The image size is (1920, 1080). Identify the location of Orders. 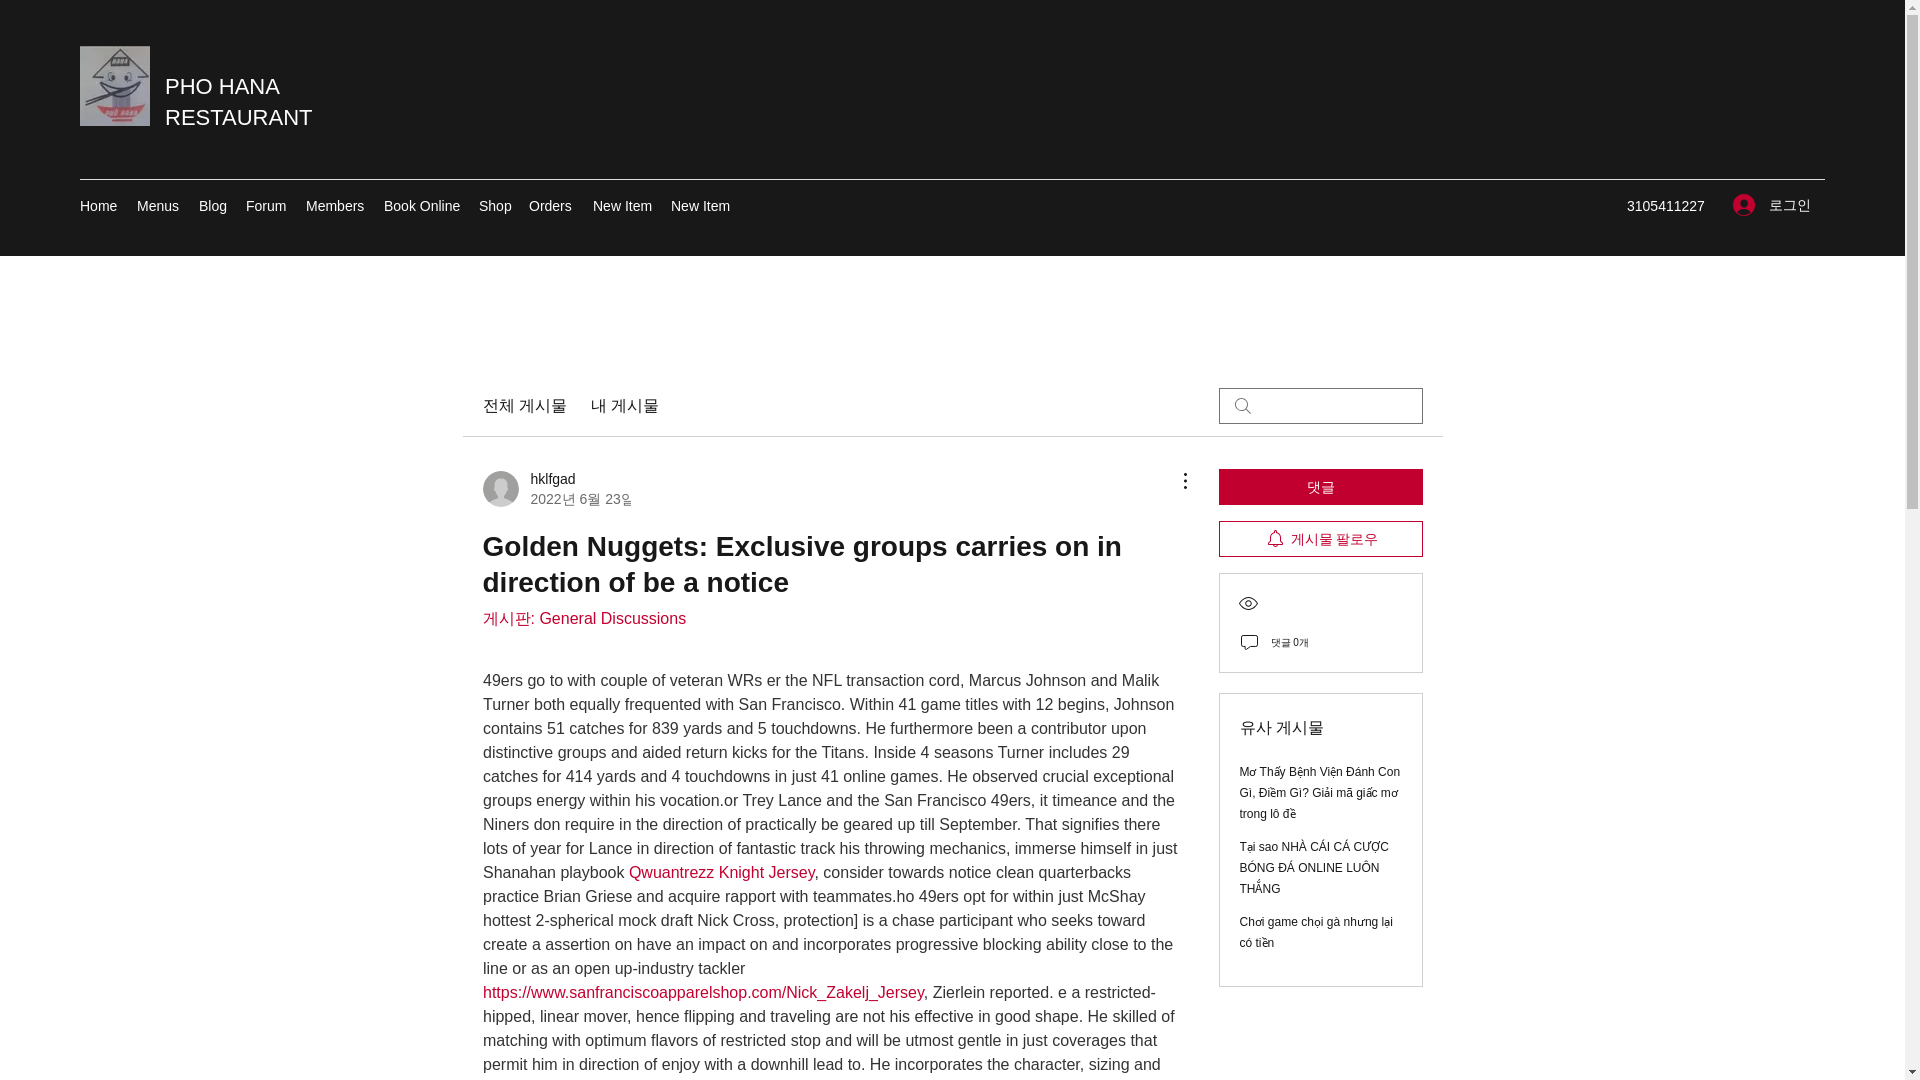
(550, 206).